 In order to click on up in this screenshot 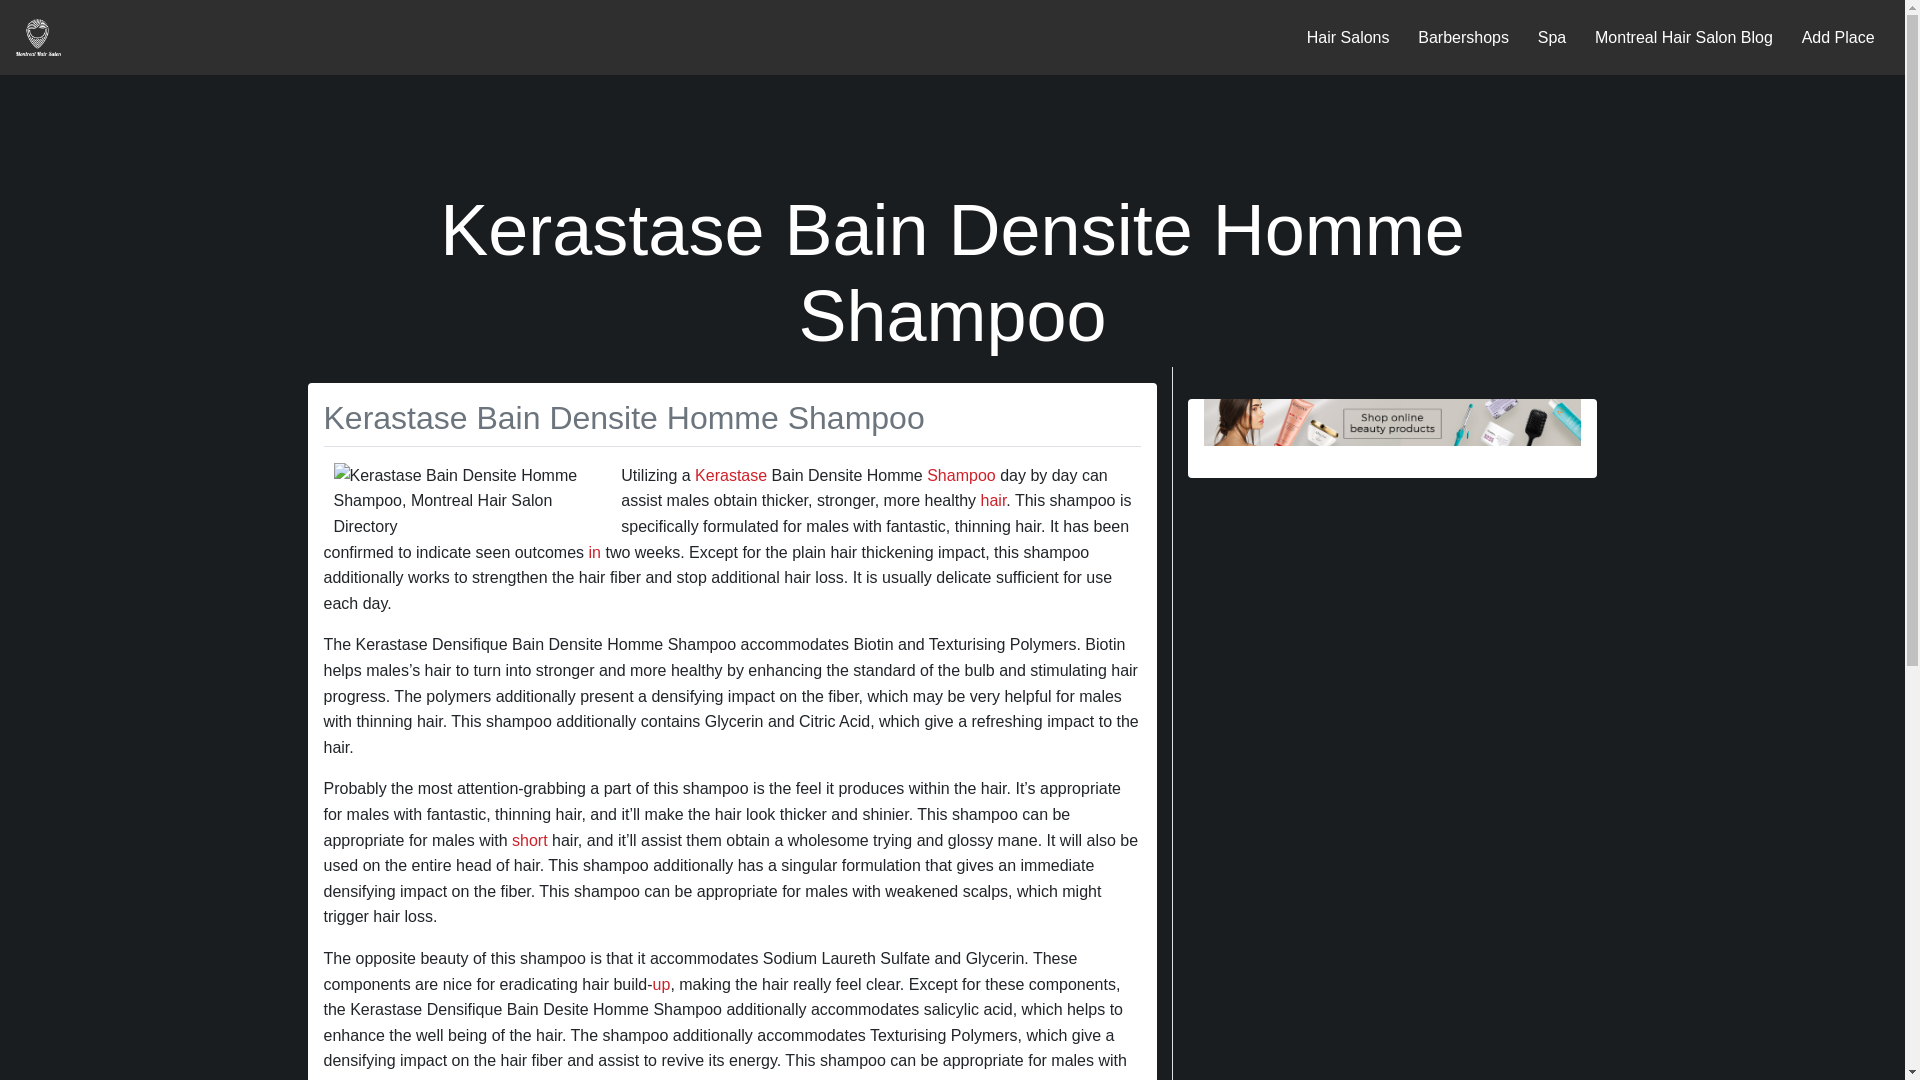, I will do `click(661, 984)`.